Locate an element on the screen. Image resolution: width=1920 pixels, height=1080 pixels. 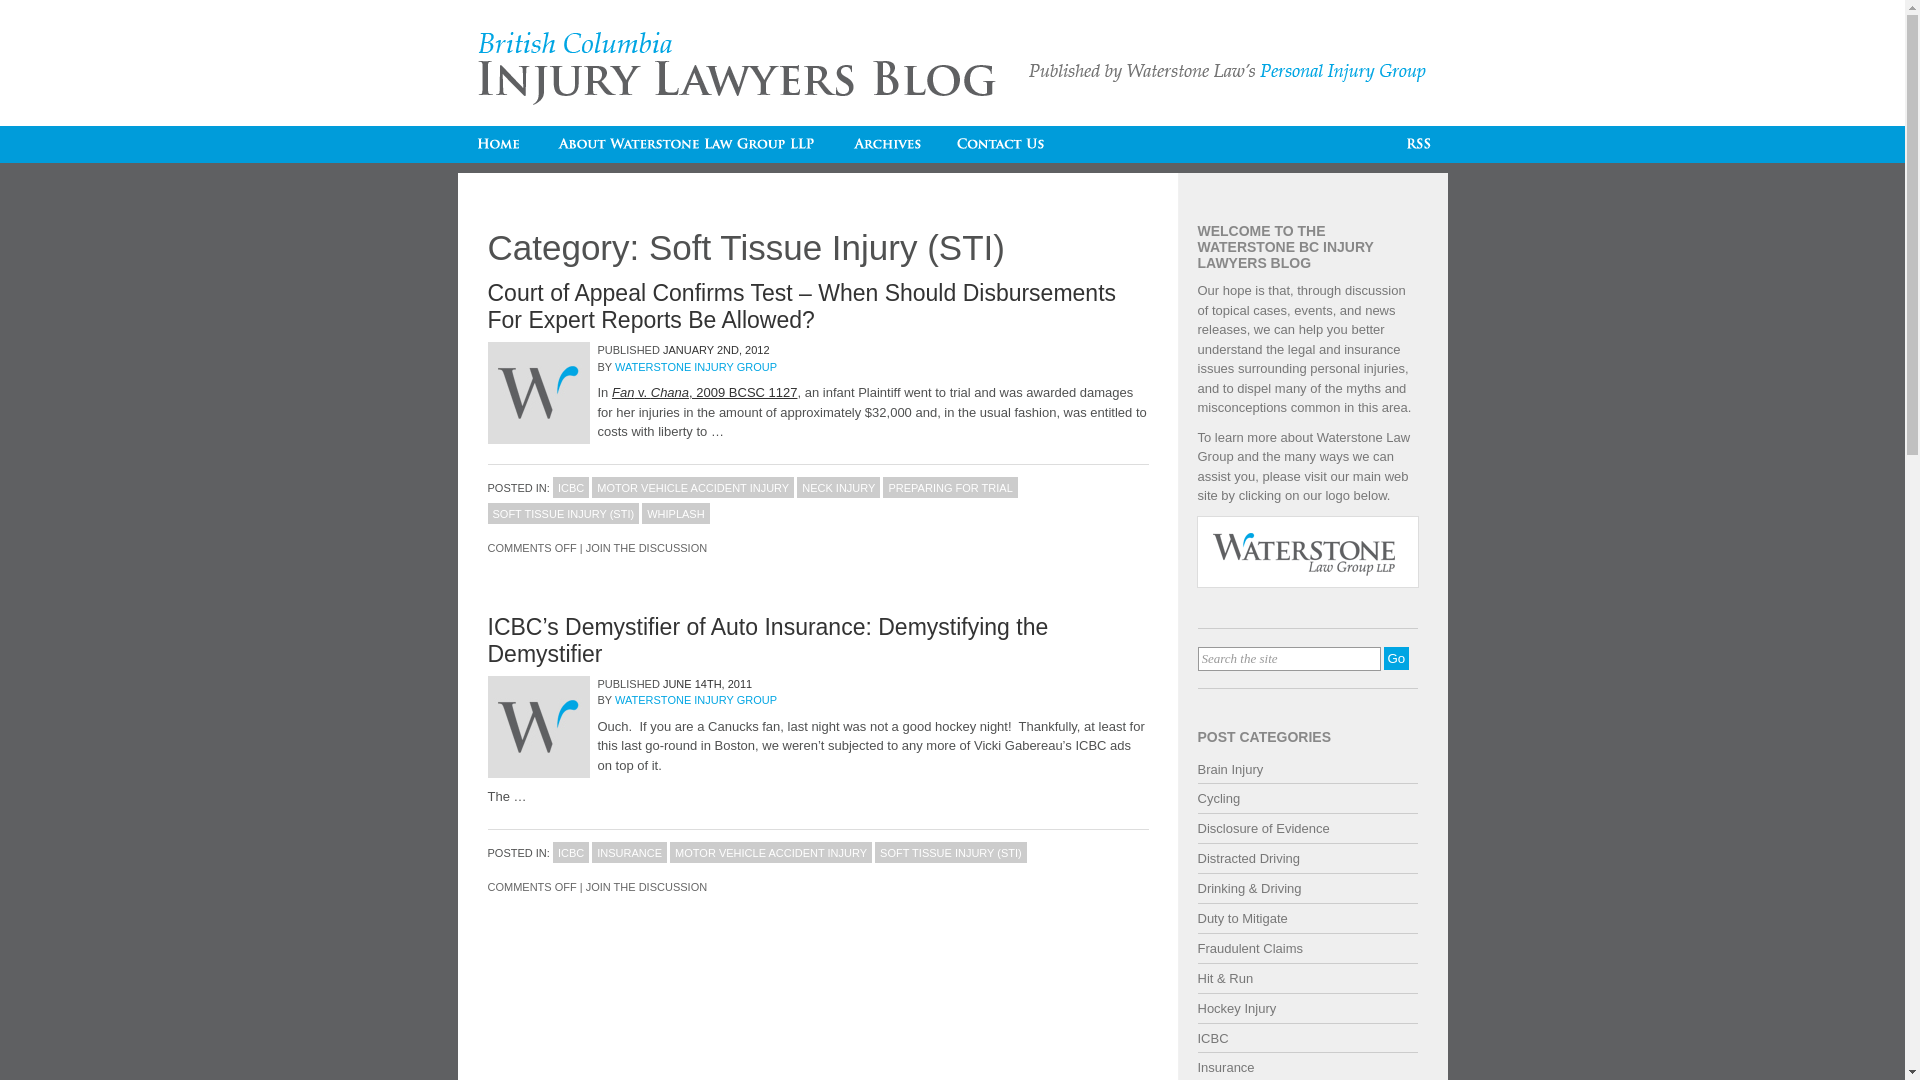
JOIN THE DISCUSSION is located at coordinates (646, 886).